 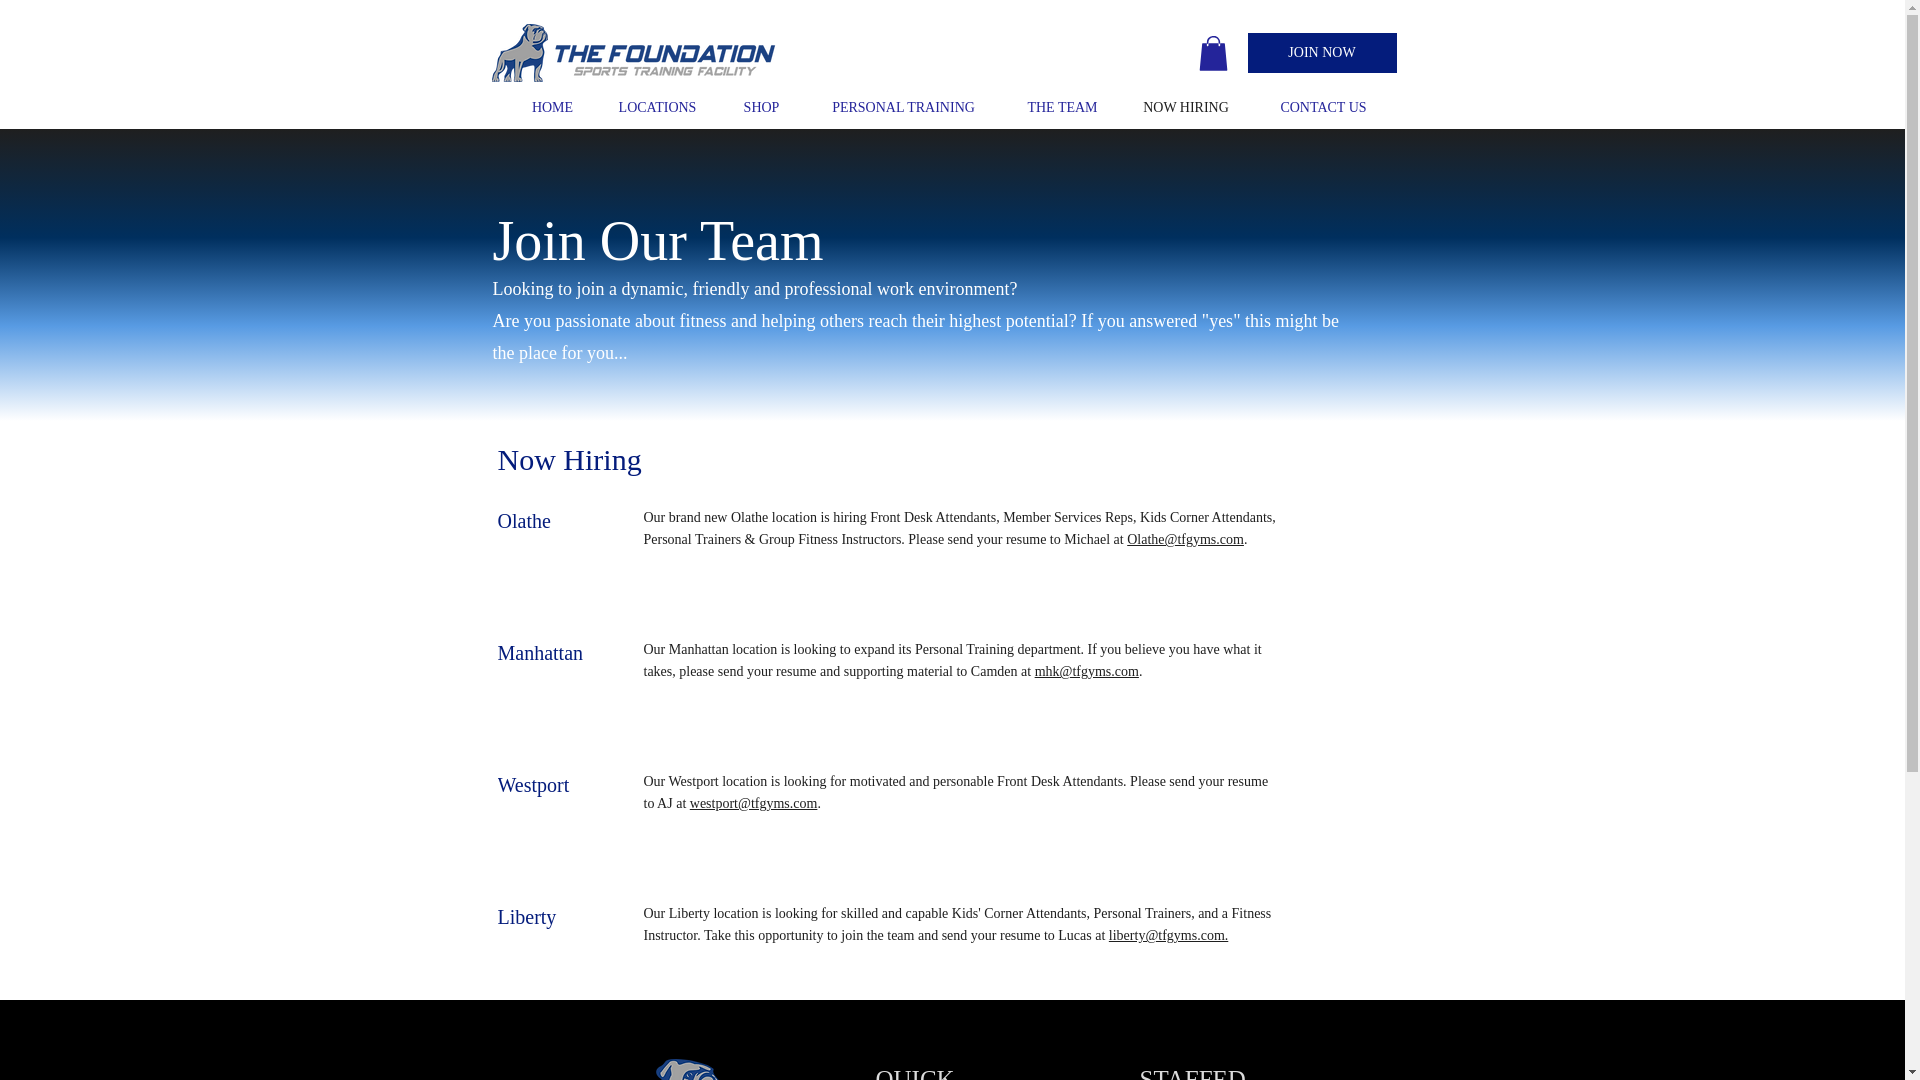 What do you see at coordinates (903, 108) in the screenshot?
I see `PERSONAL TRAINING` at bounding box center [903, 108].